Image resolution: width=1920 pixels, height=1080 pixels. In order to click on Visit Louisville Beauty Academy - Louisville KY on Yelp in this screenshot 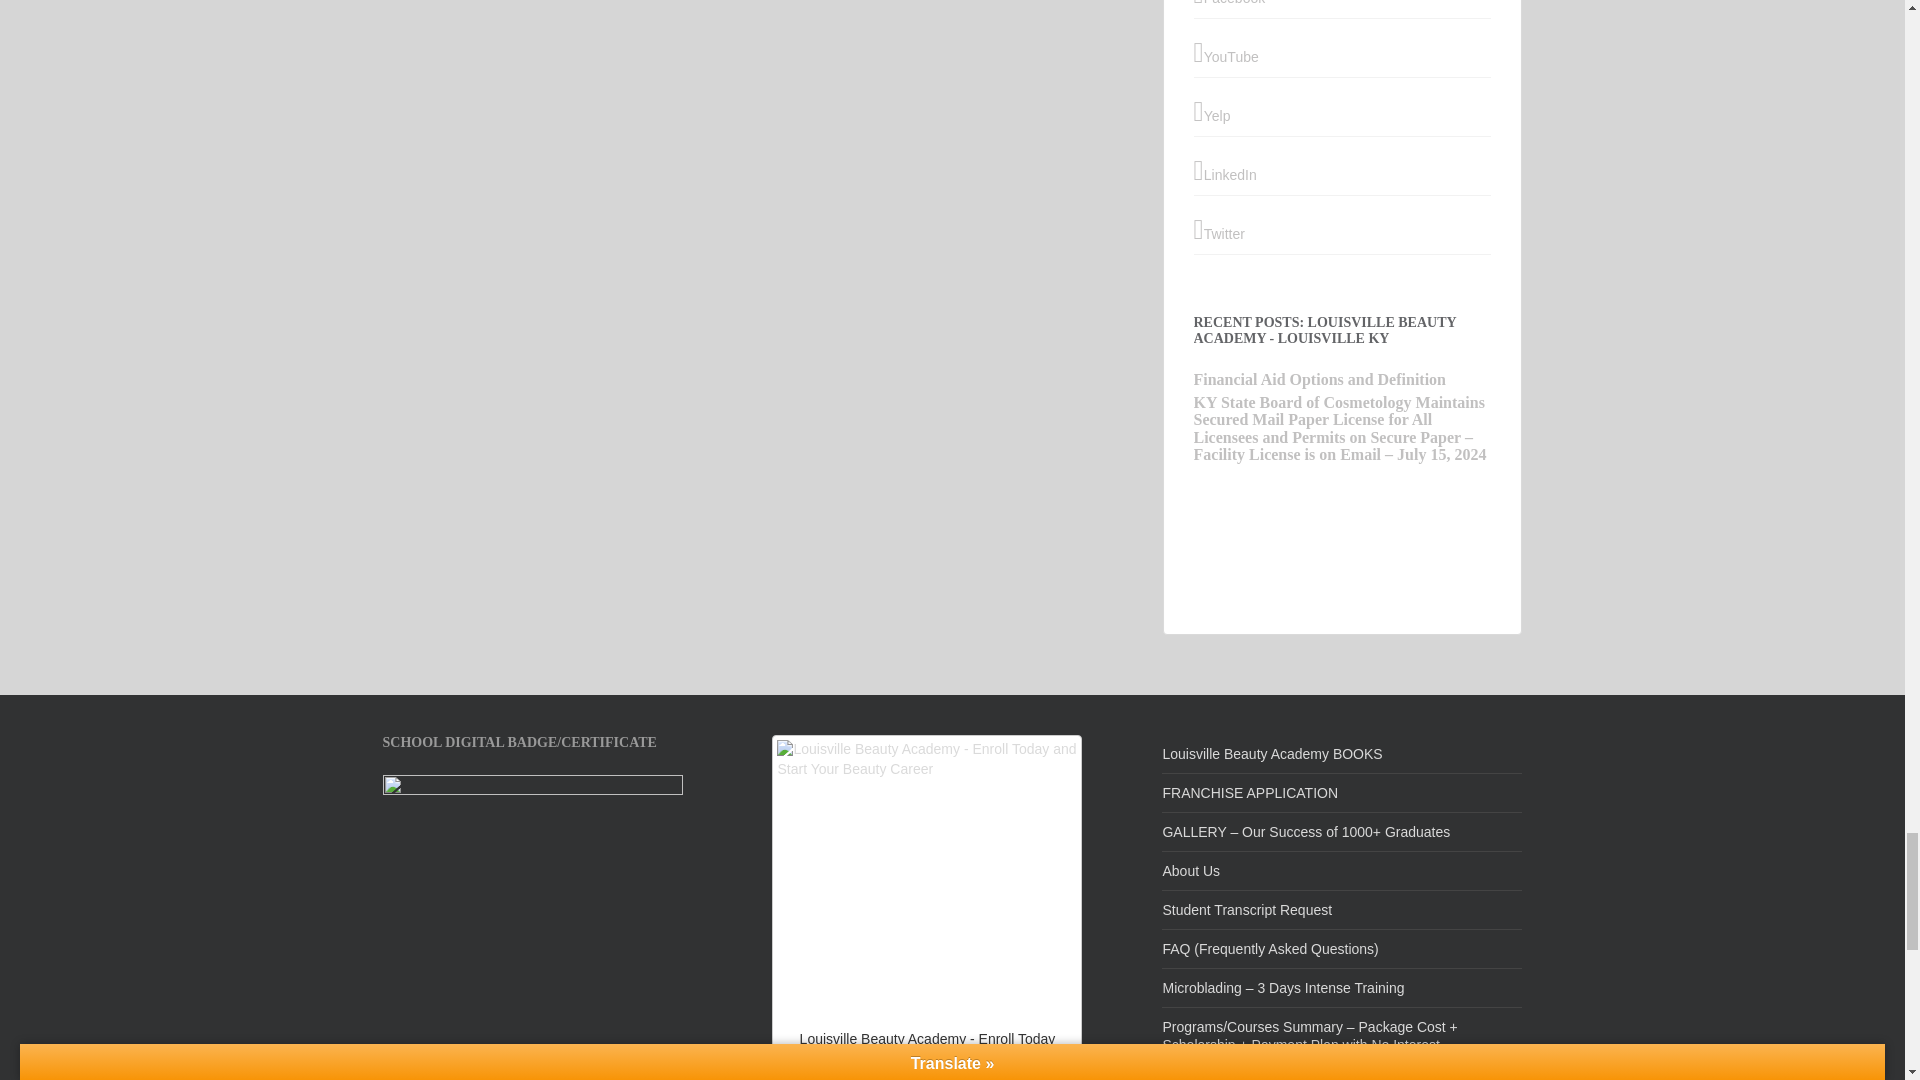, I will do `click(1342, 112)`.